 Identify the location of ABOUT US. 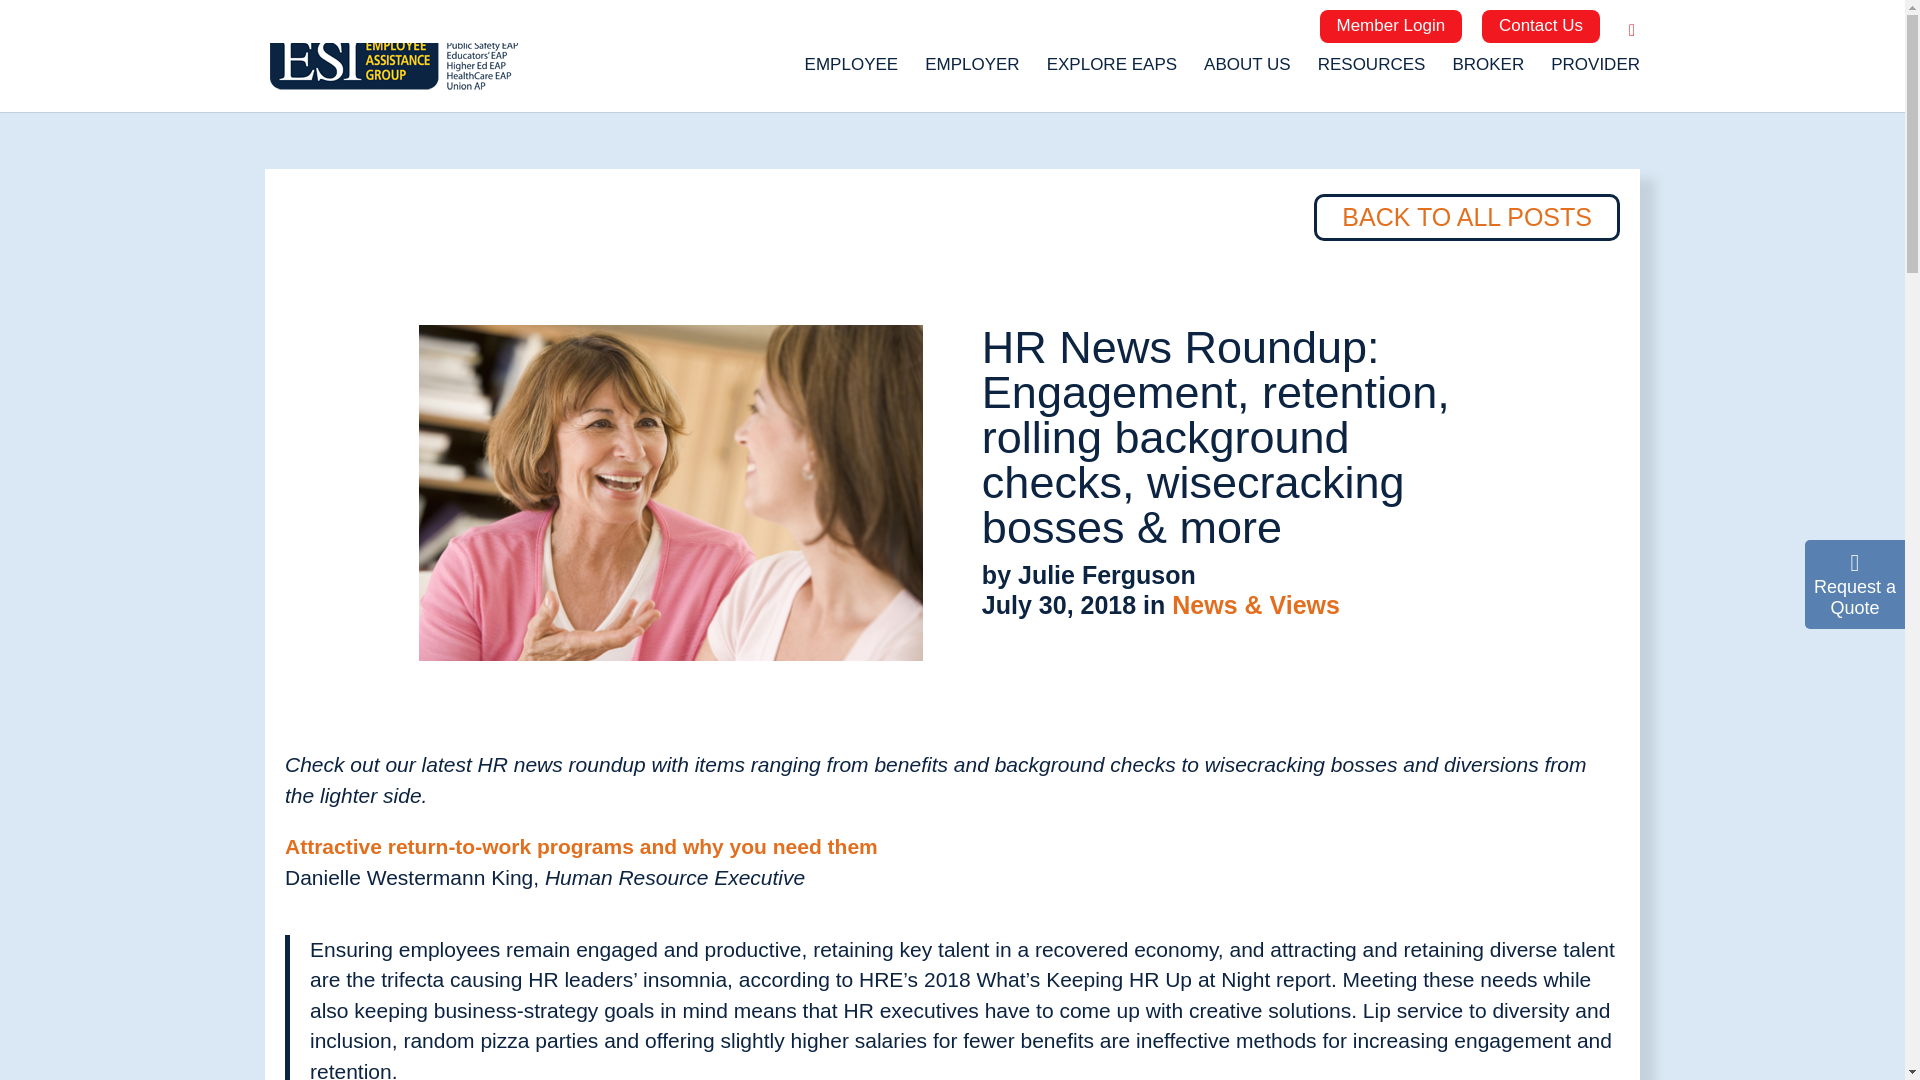
(1246, 72).